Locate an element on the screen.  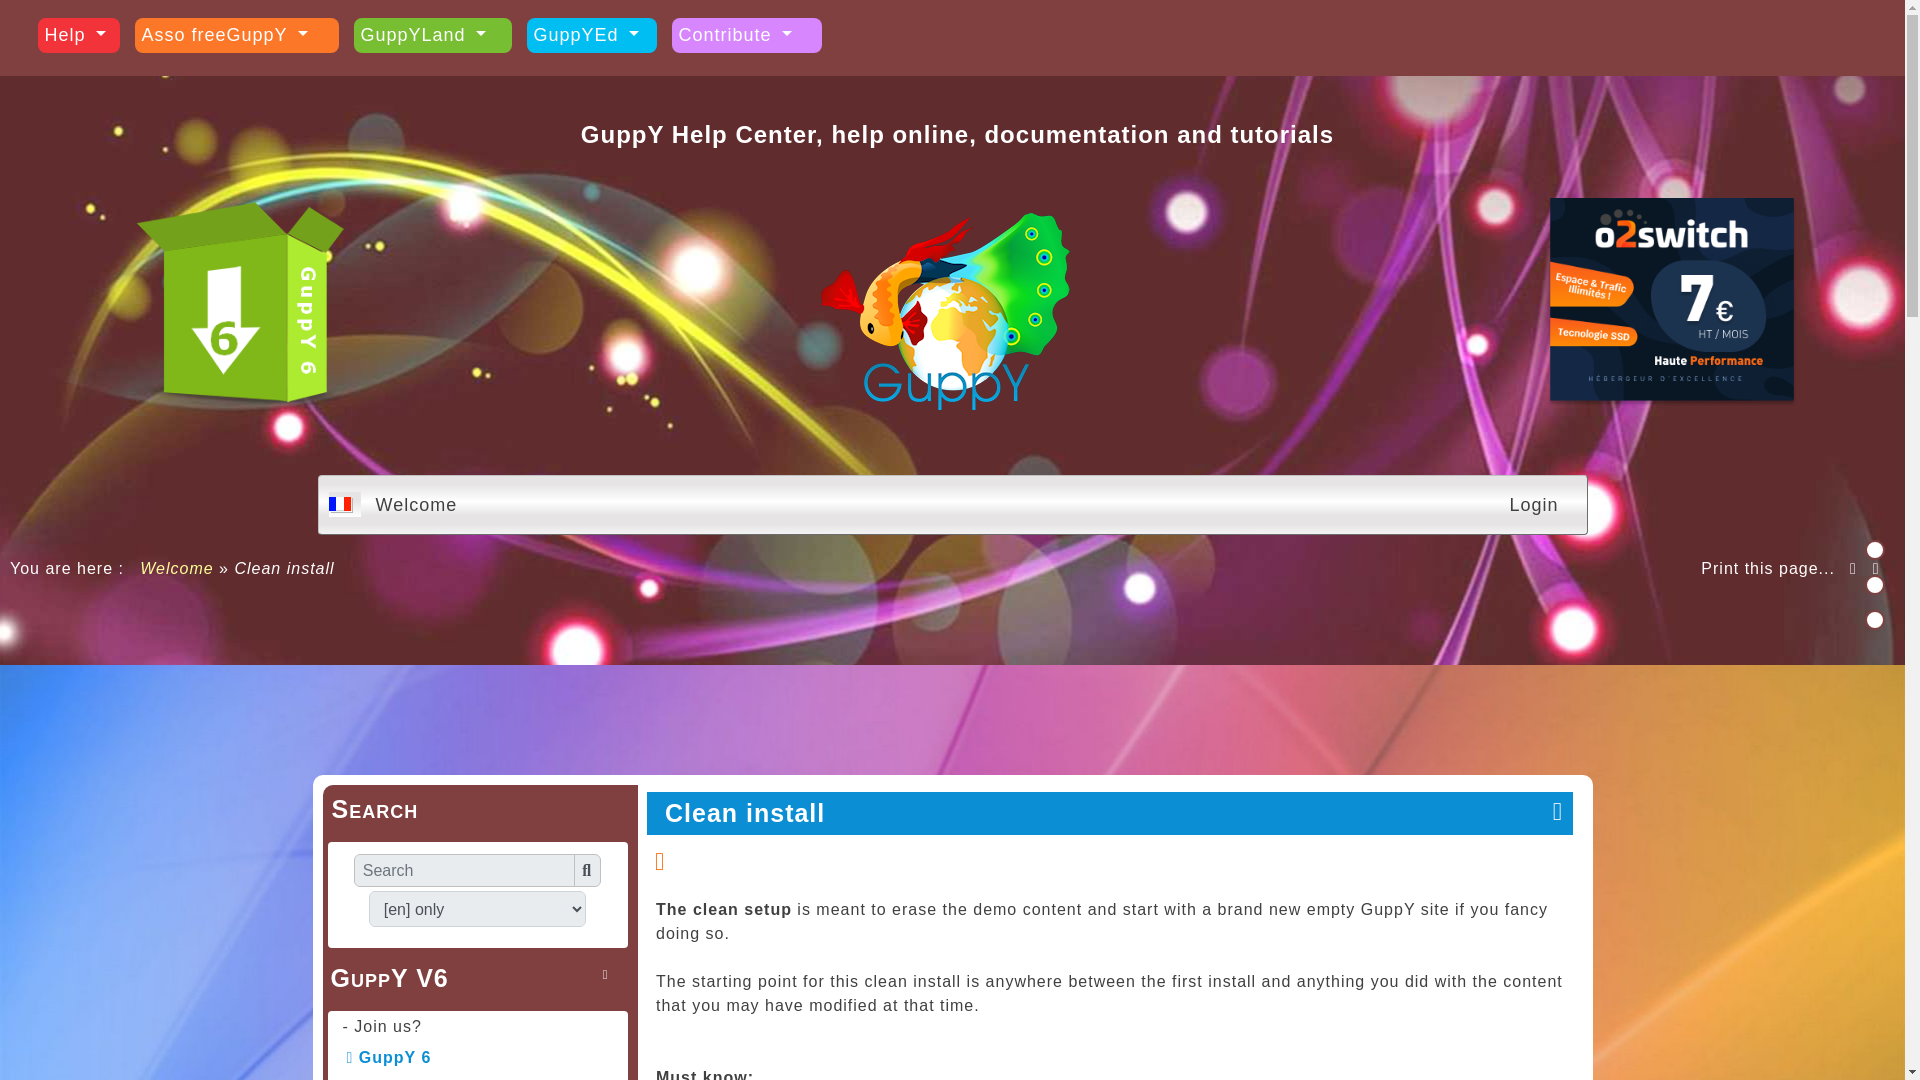
Login is located at coordinates (1532, 505).